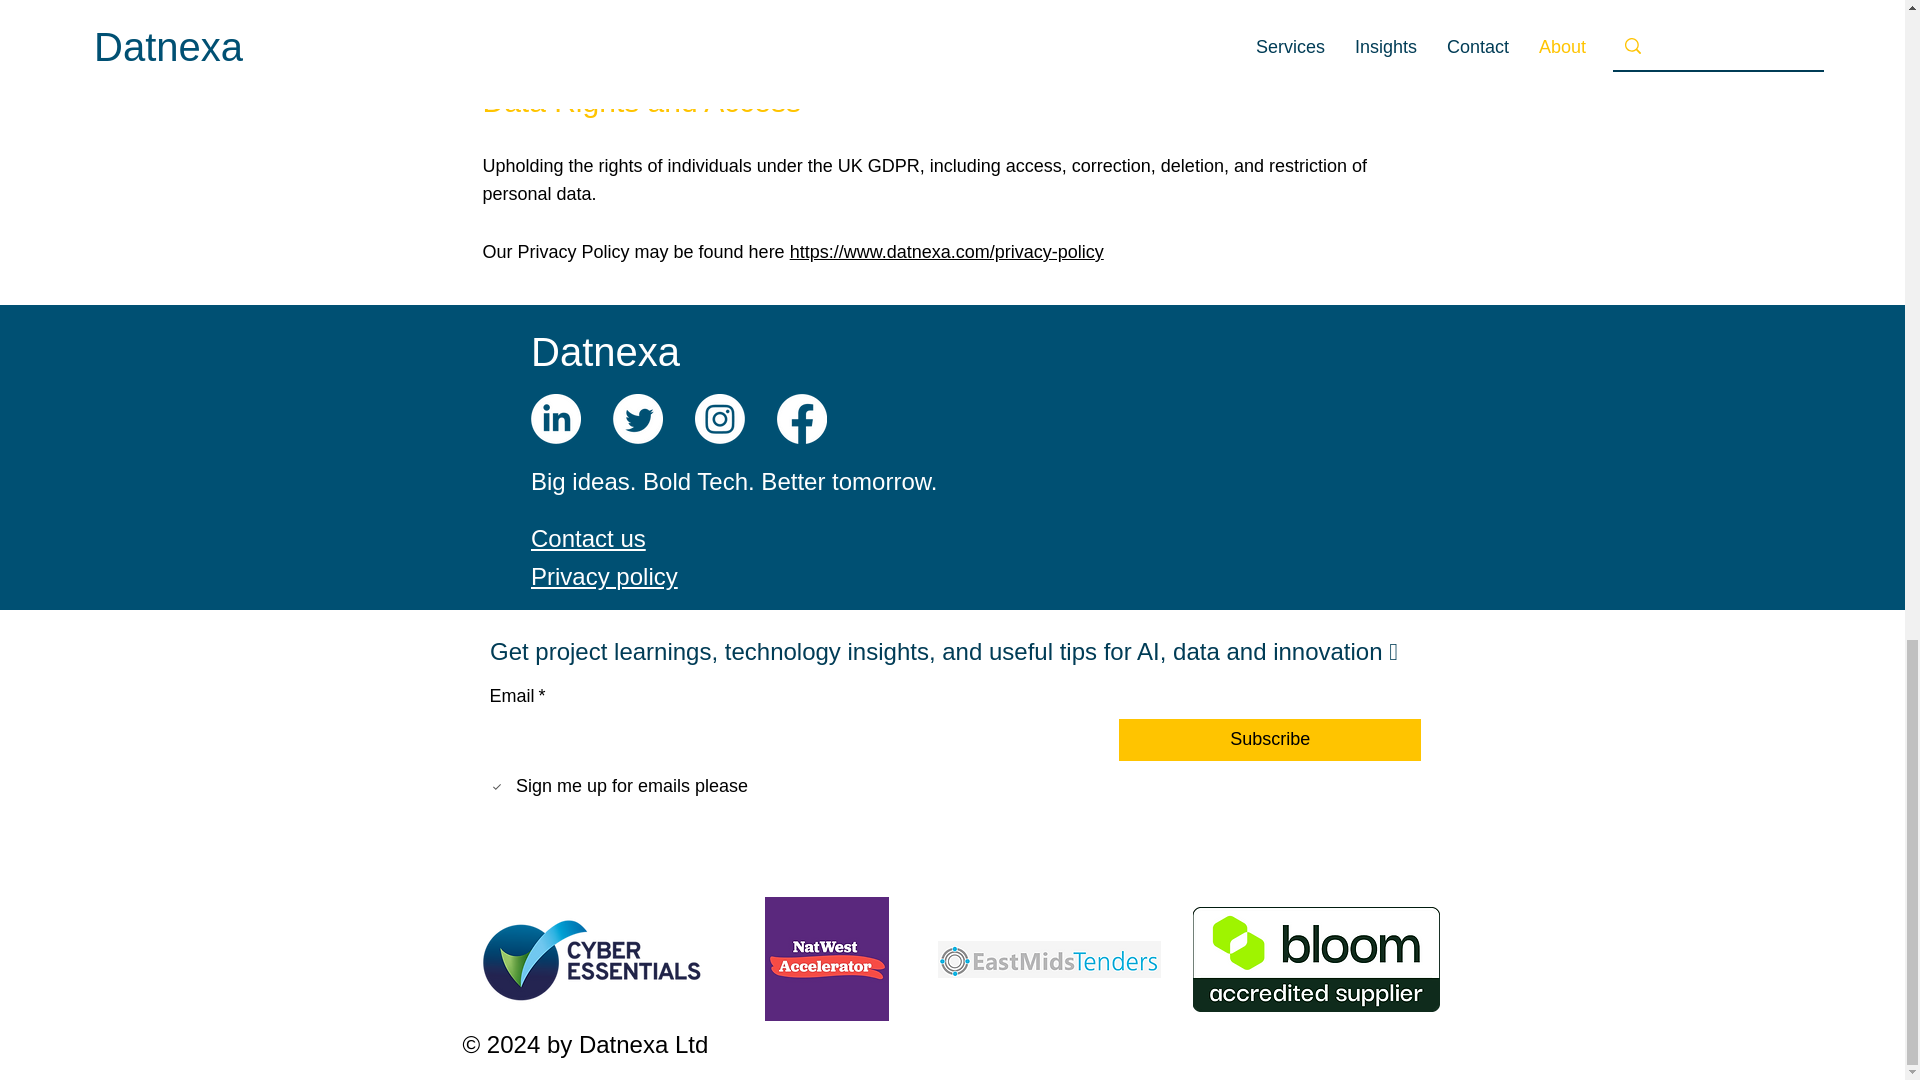  I want to click on Datnexa, so click(605, 352).